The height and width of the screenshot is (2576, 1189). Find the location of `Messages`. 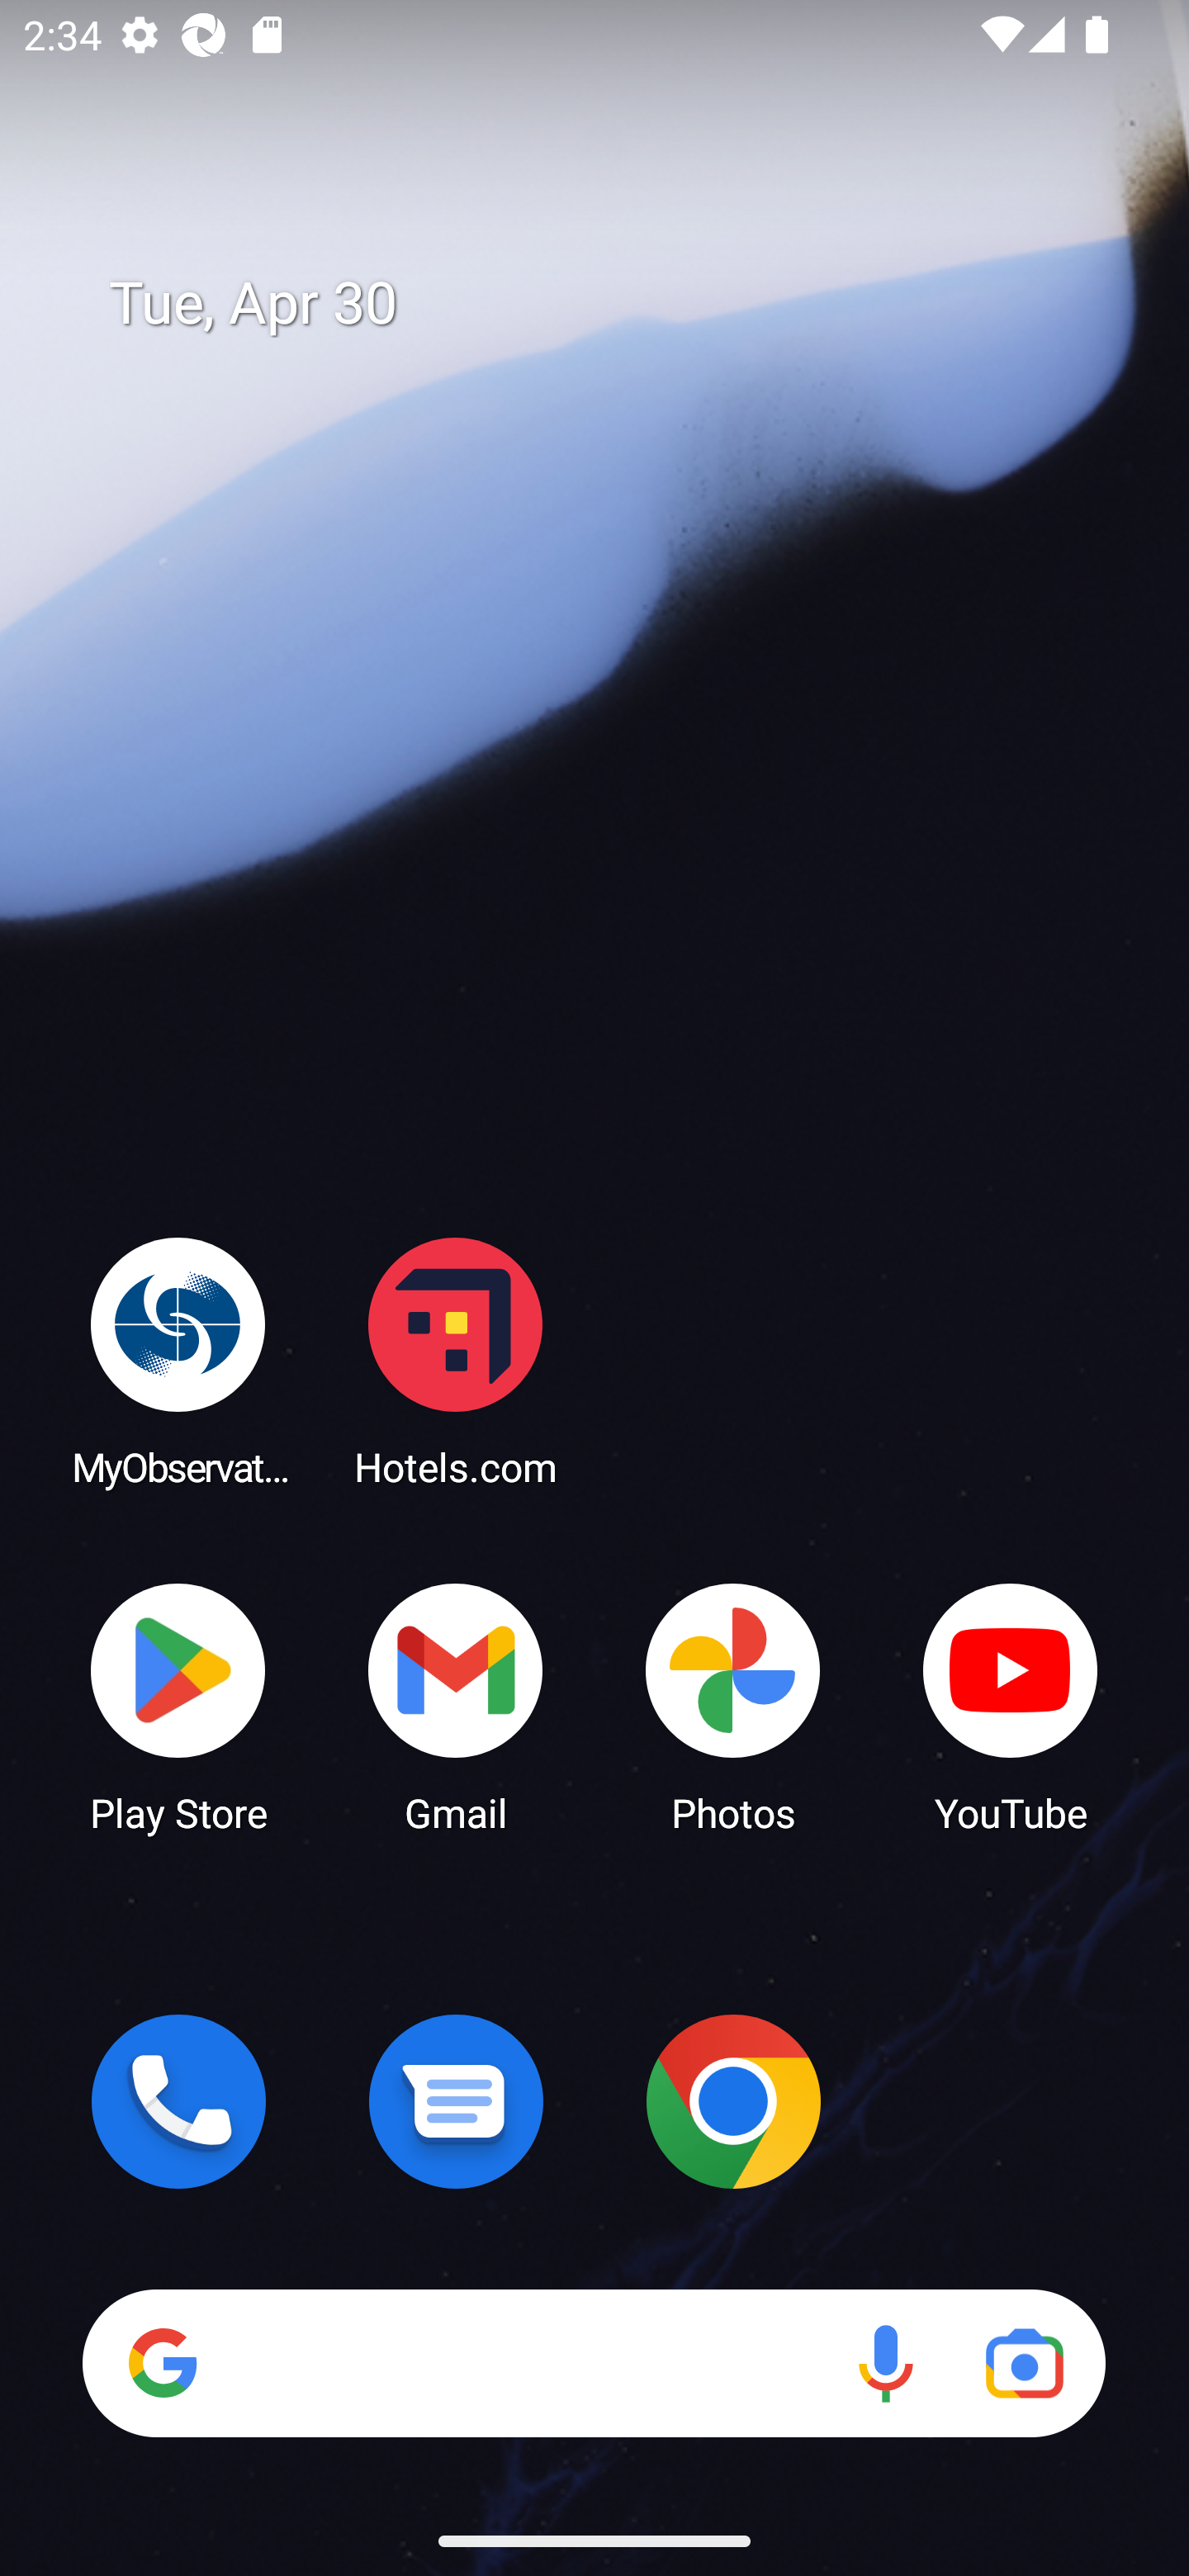

Messages is located at coordinates (456, 2101).